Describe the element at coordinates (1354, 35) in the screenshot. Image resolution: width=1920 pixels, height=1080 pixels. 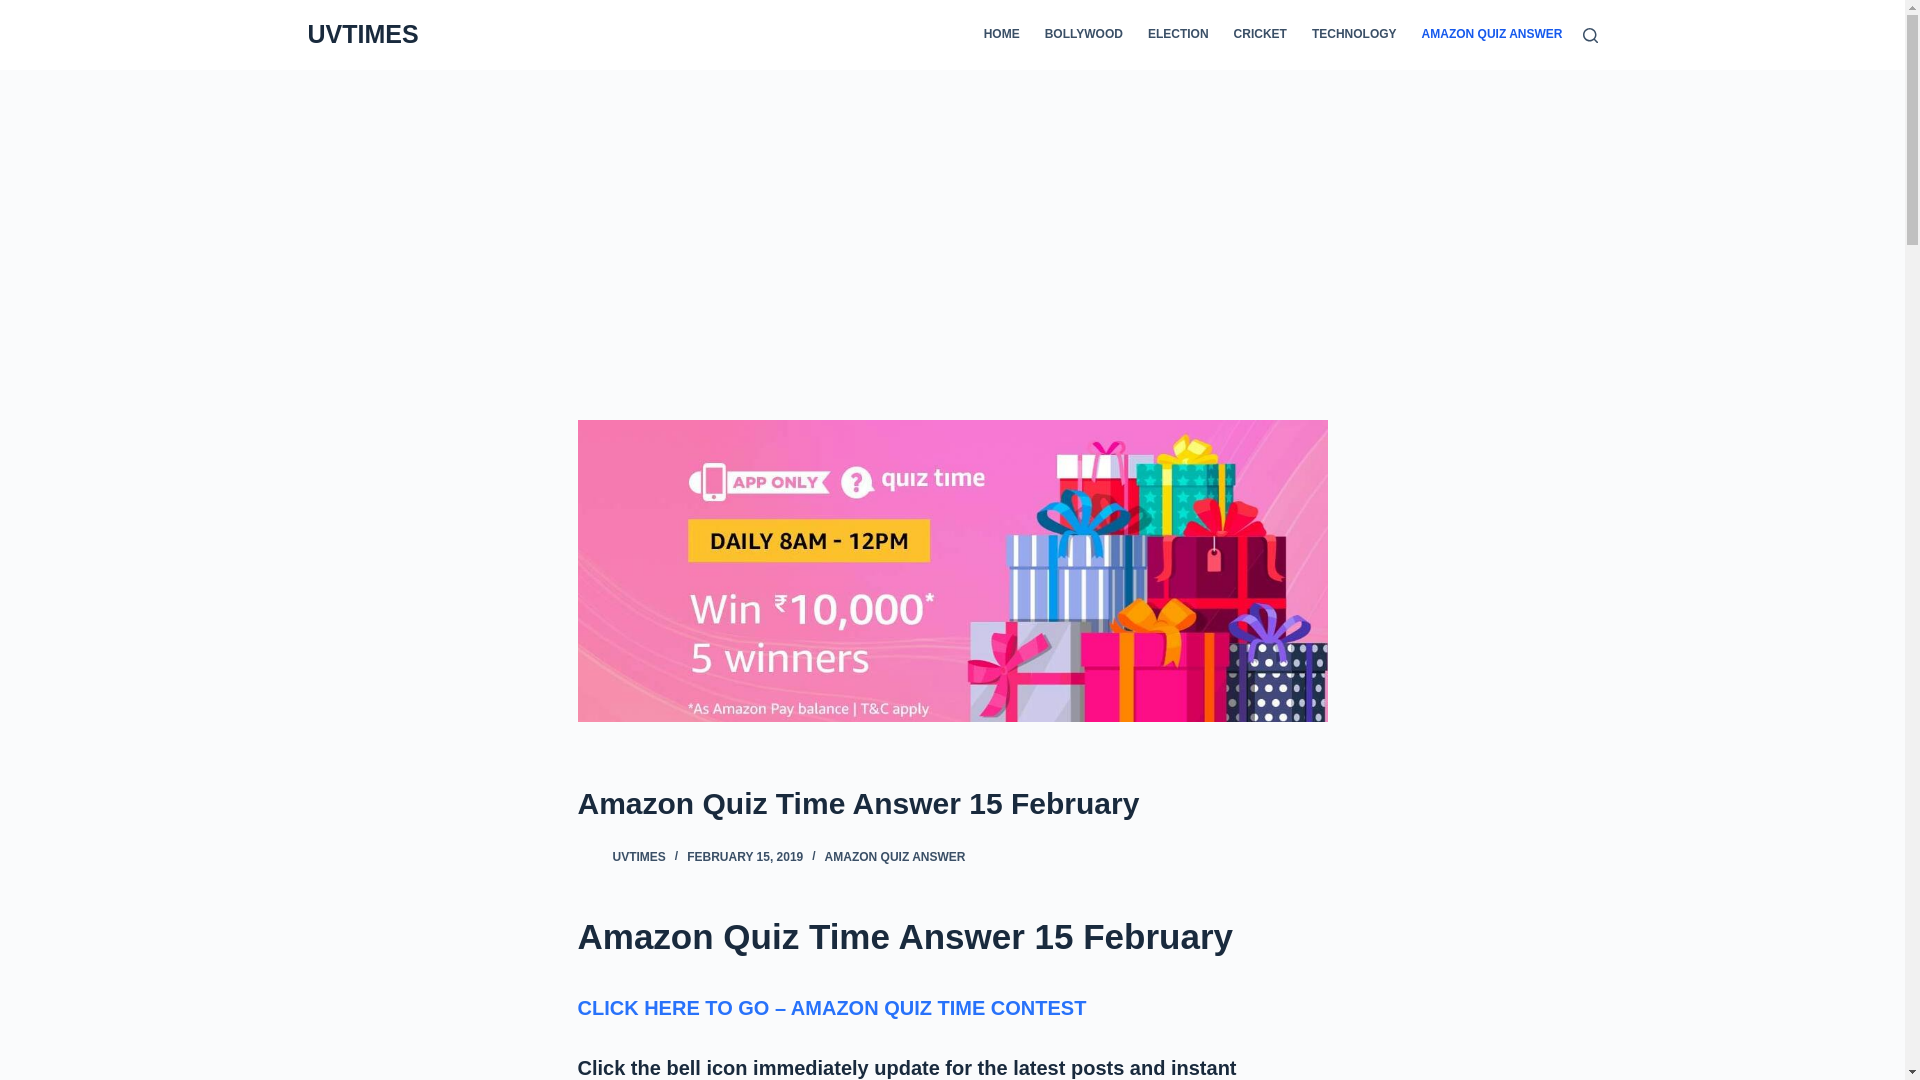
I see `TECHNOLOGY` at that location.